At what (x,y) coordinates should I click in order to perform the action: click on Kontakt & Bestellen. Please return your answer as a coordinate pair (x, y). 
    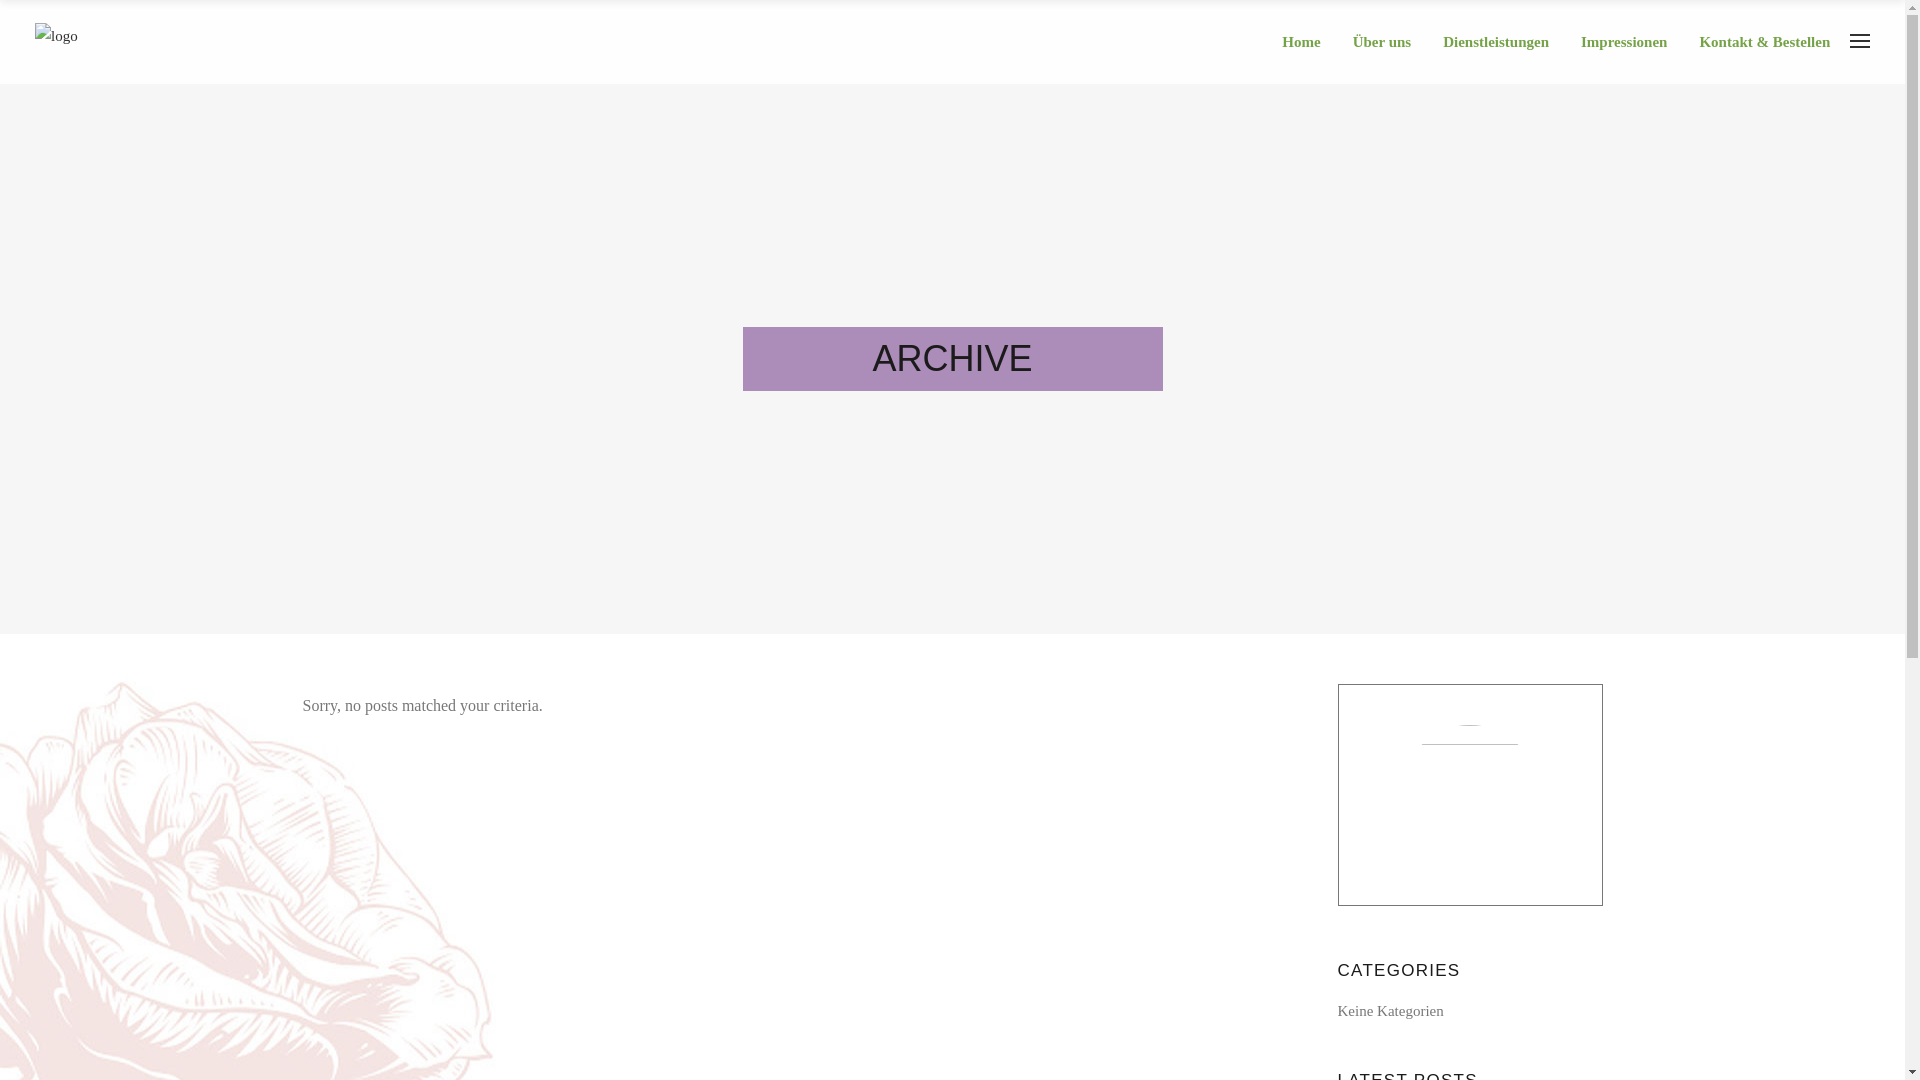
    Looking at the image, I should click on (1772, 42).